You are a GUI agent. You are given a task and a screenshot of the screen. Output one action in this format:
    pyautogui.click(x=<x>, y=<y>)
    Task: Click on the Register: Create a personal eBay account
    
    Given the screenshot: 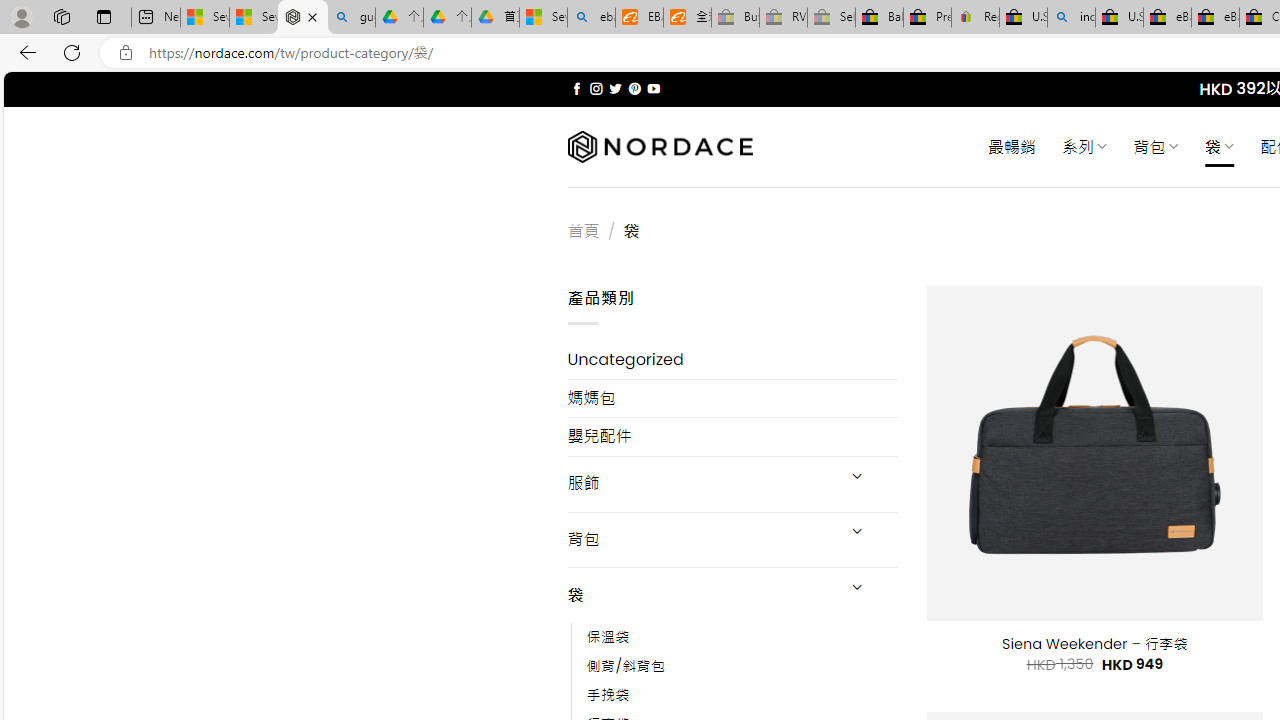 What is the action you would take?
    pyautogui.click(x=976, y=18)
    